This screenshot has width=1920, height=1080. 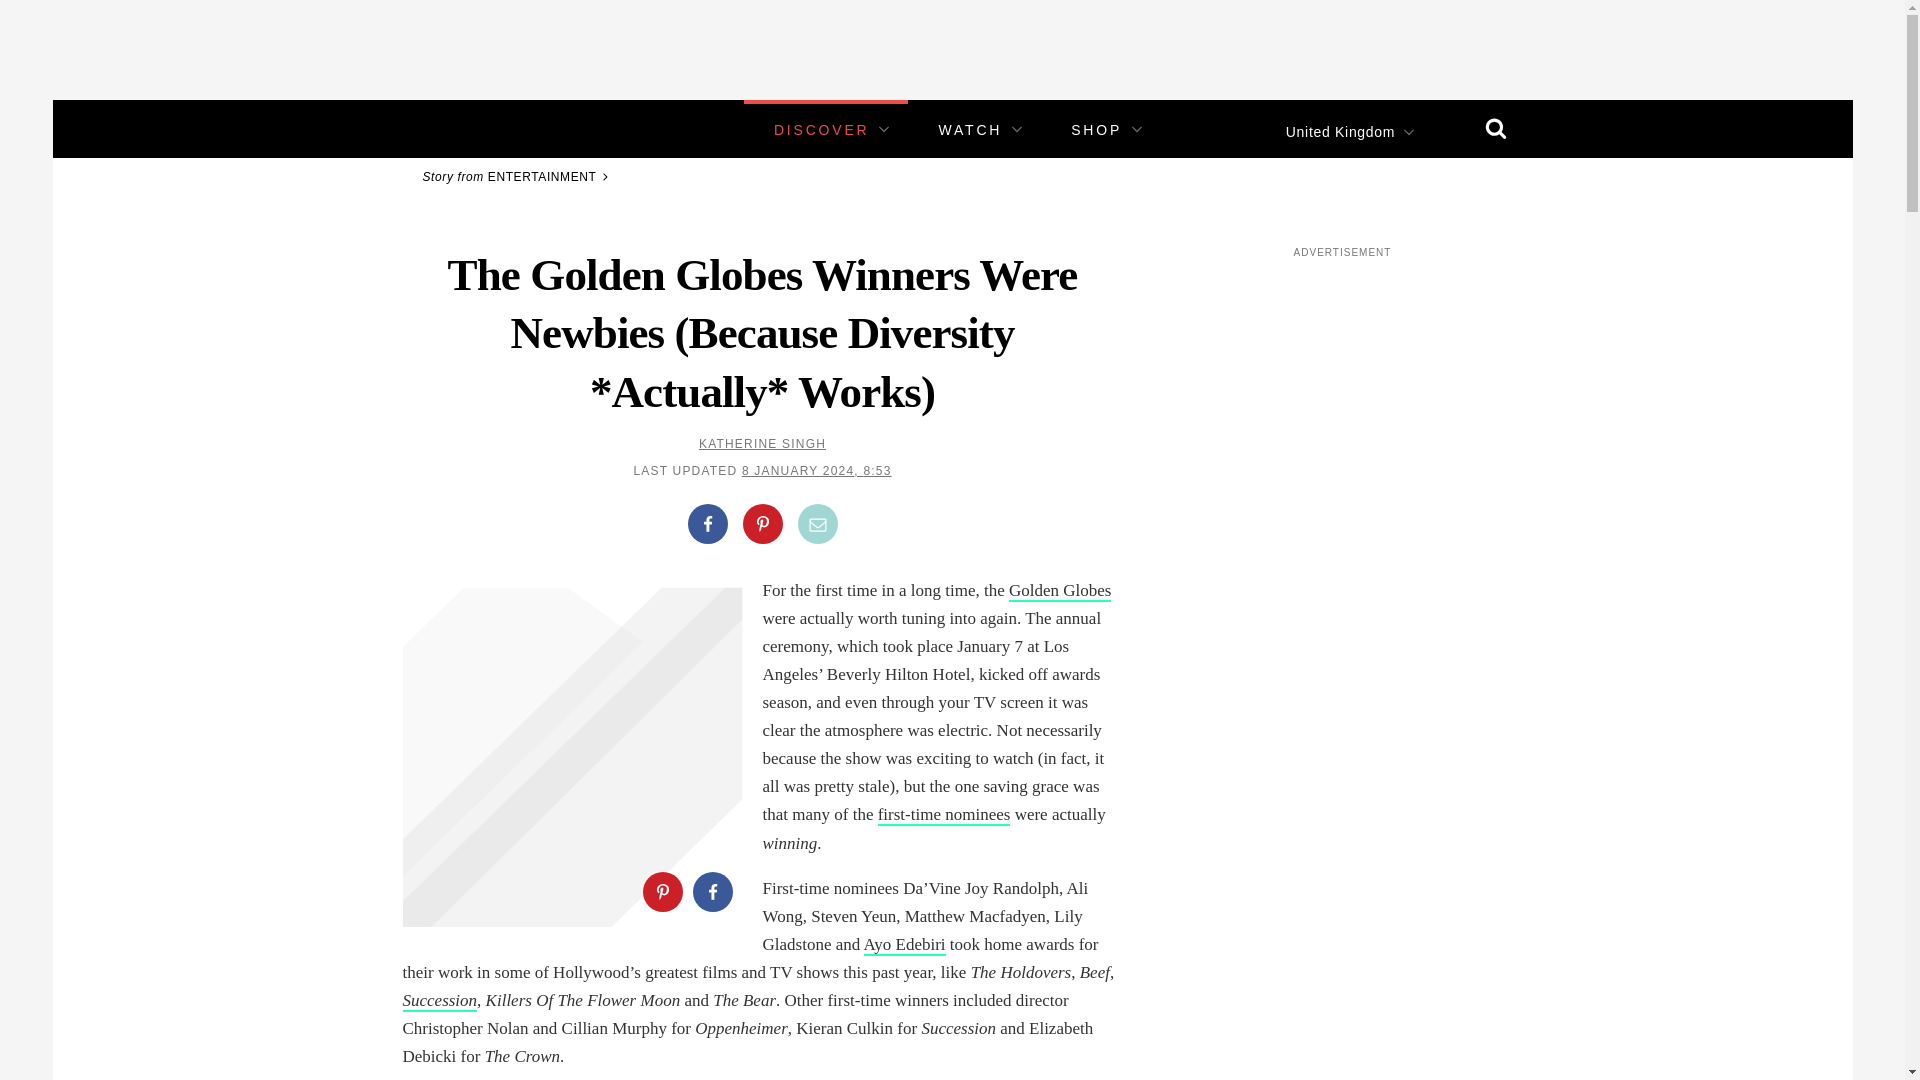 I want to click on Share by Email, so click(x=818, y=524).